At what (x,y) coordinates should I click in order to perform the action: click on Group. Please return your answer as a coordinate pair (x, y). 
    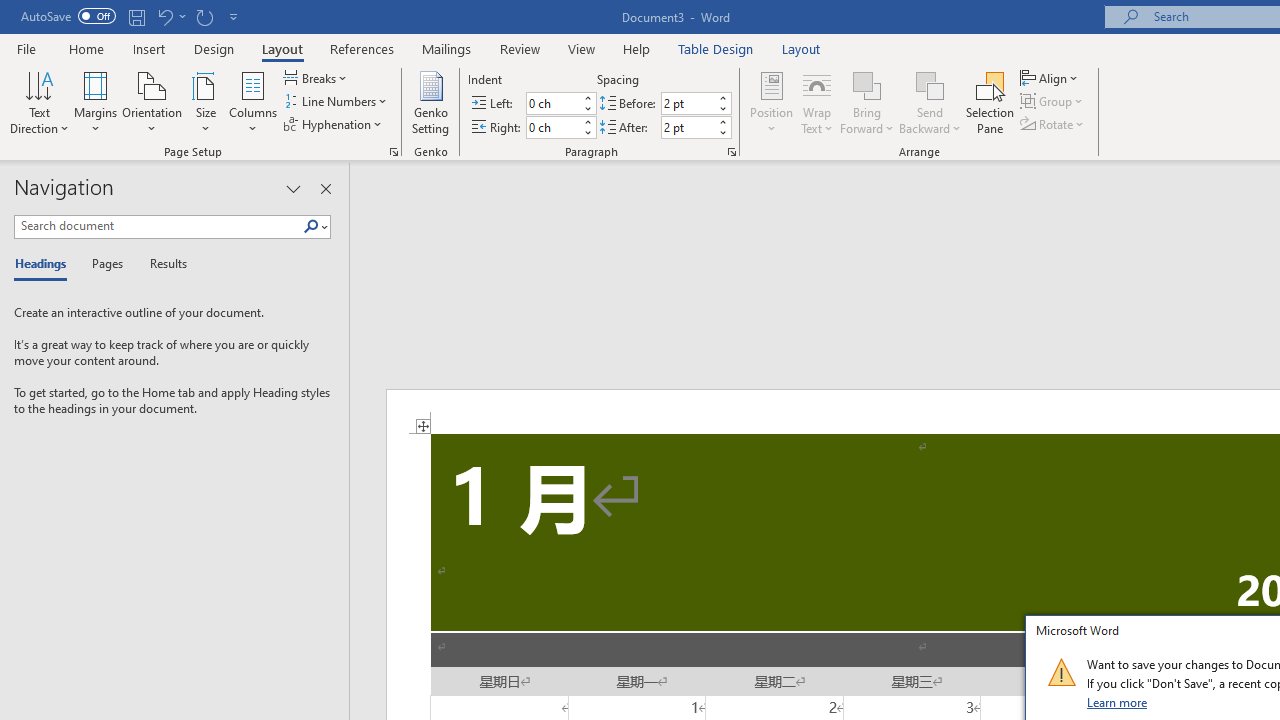
    Looking at the image, I should click on (1054, 102).